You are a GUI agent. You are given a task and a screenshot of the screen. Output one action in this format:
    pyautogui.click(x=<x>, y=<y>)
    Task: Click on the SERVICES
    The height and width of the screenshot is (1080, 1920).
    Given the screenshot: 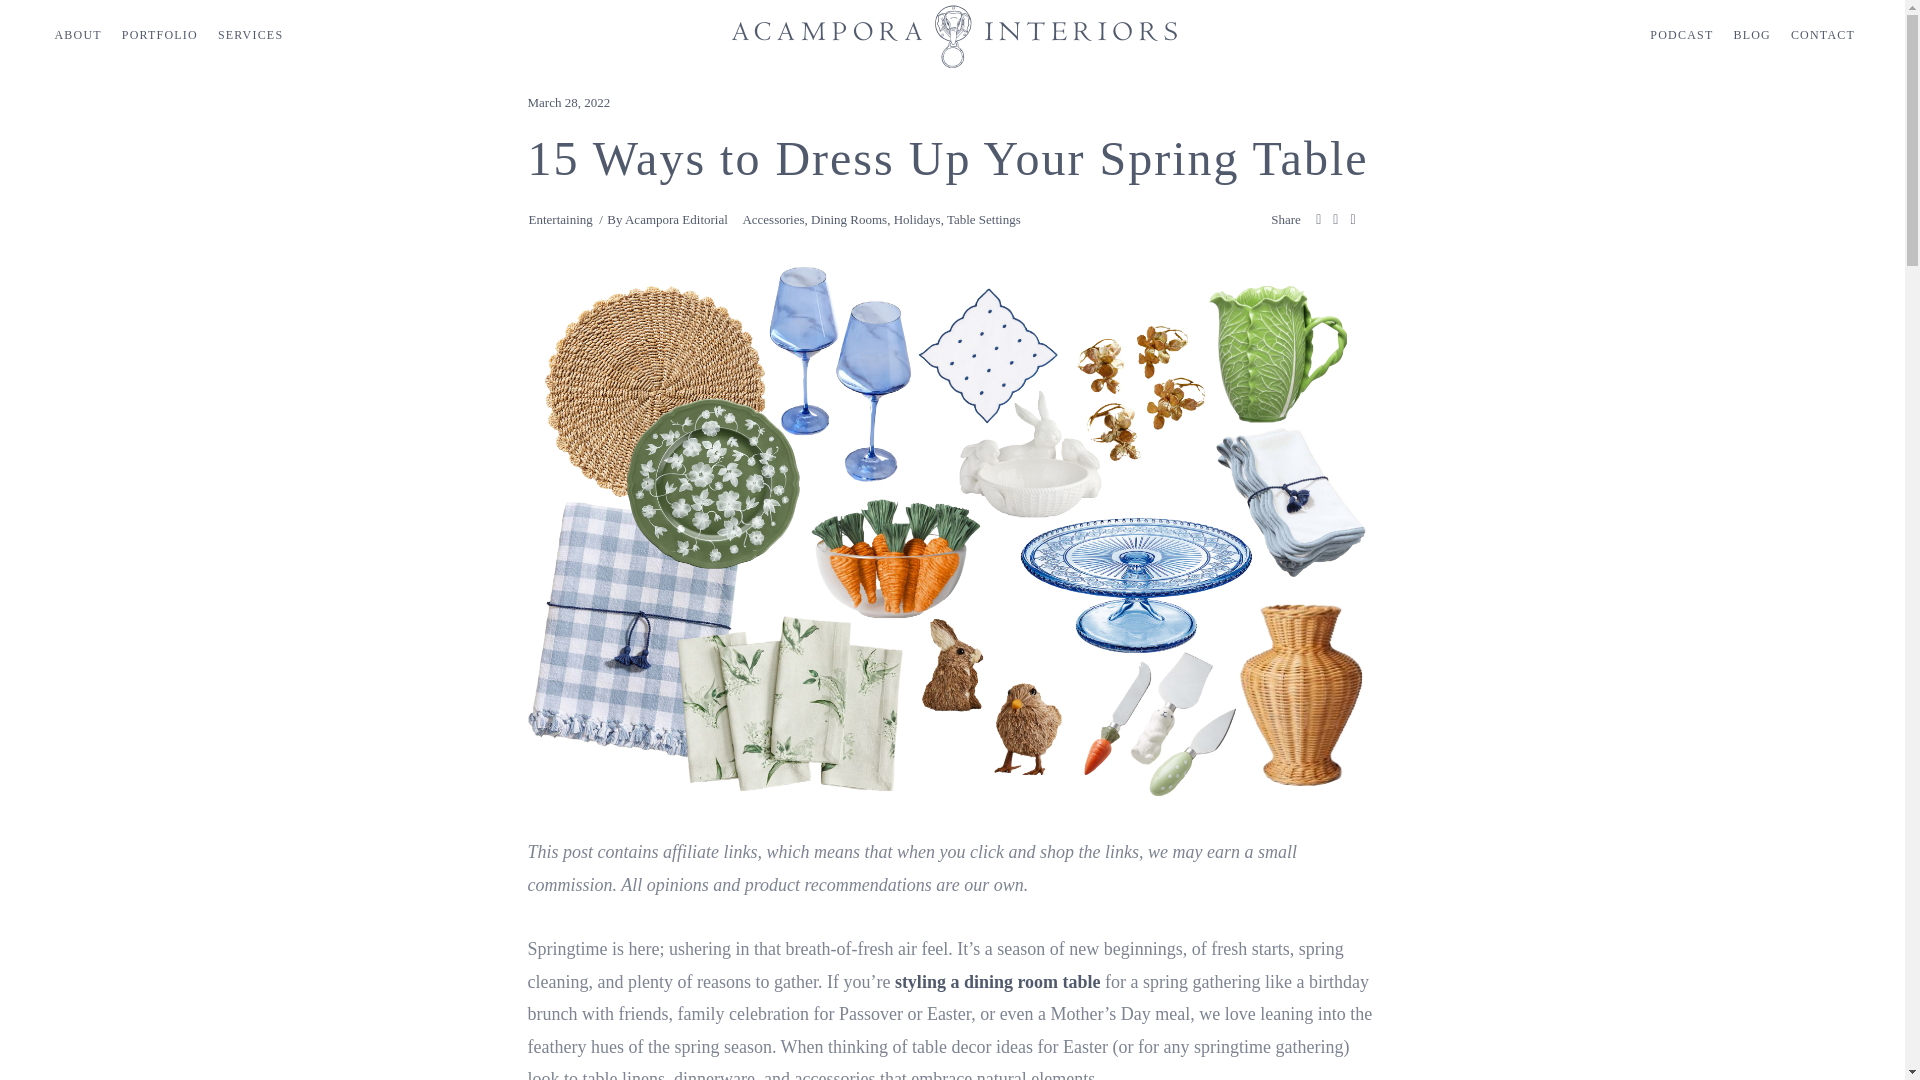 What is the action you would take?
    pyautogui.click(x=250, y=35)
    